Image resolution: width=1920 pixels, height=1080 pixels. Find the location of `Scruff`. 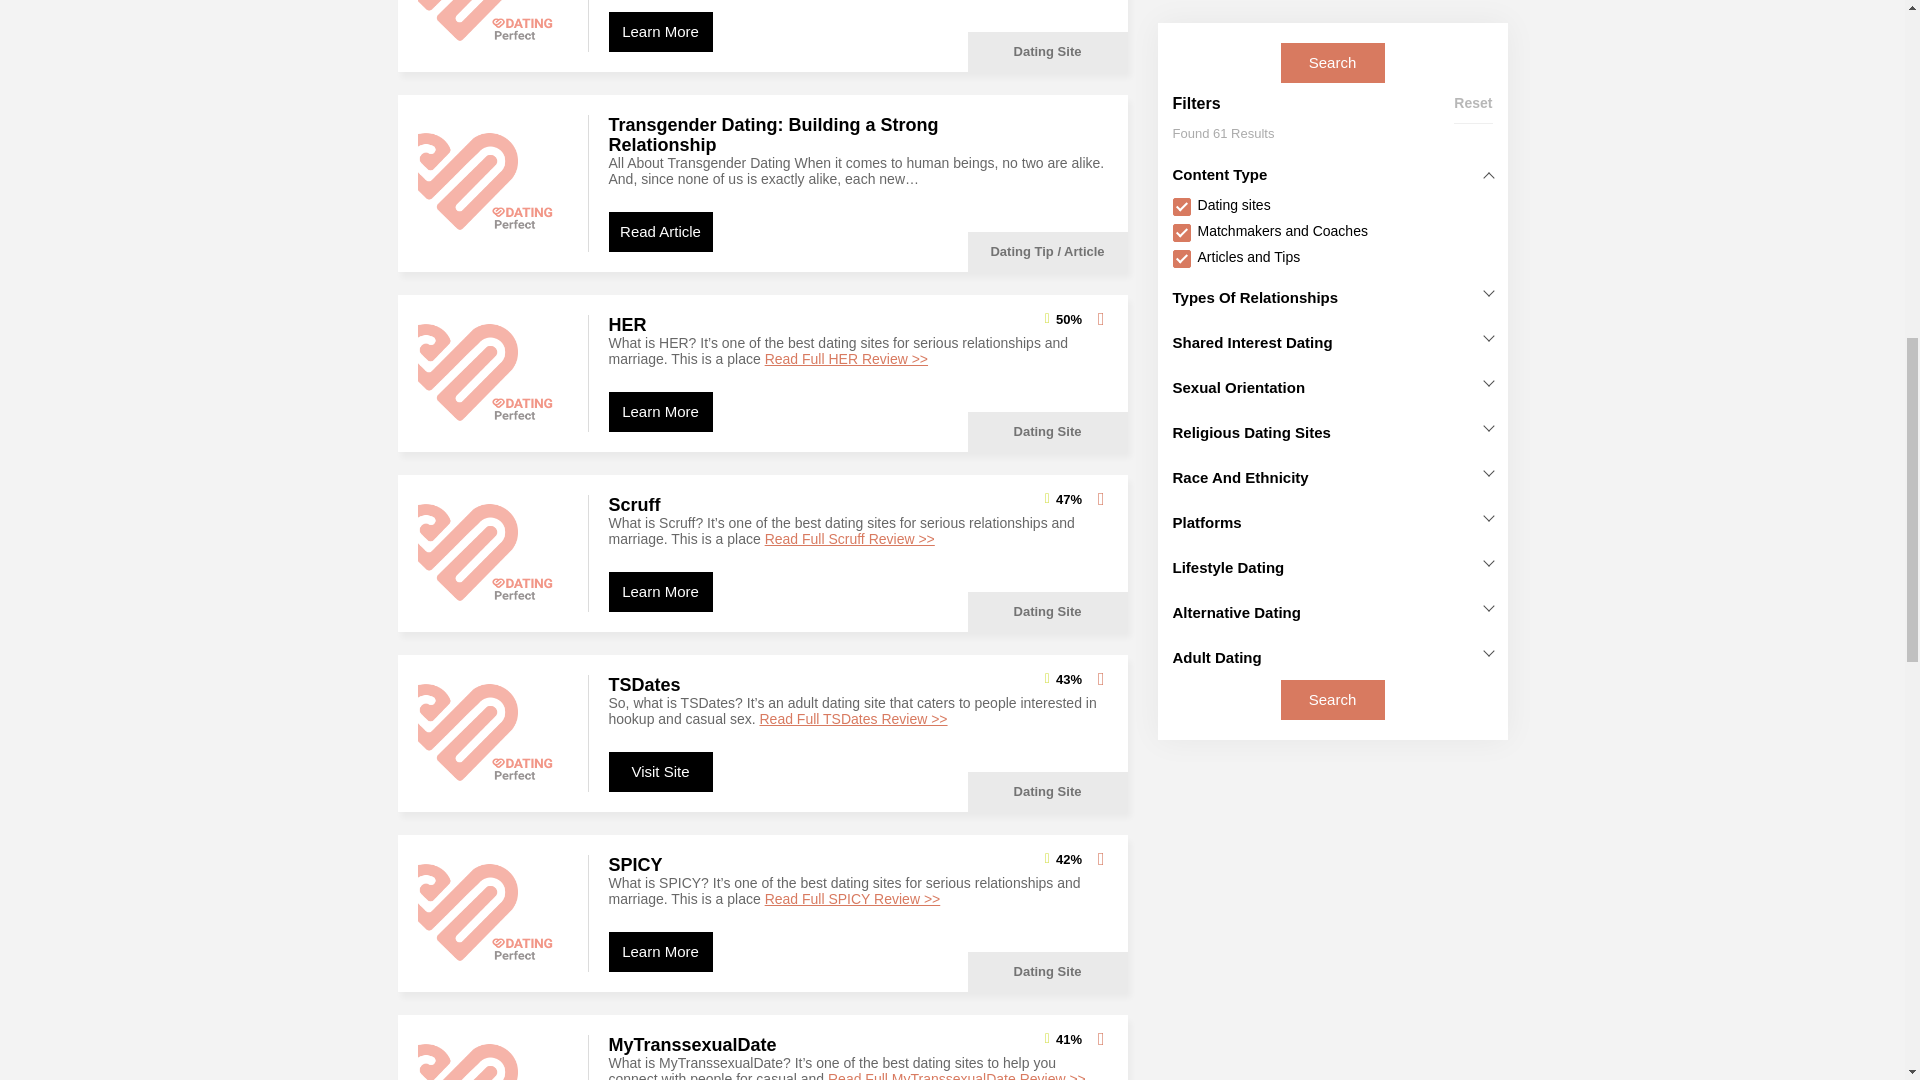

Scruff is located at coordinates (493, 553).